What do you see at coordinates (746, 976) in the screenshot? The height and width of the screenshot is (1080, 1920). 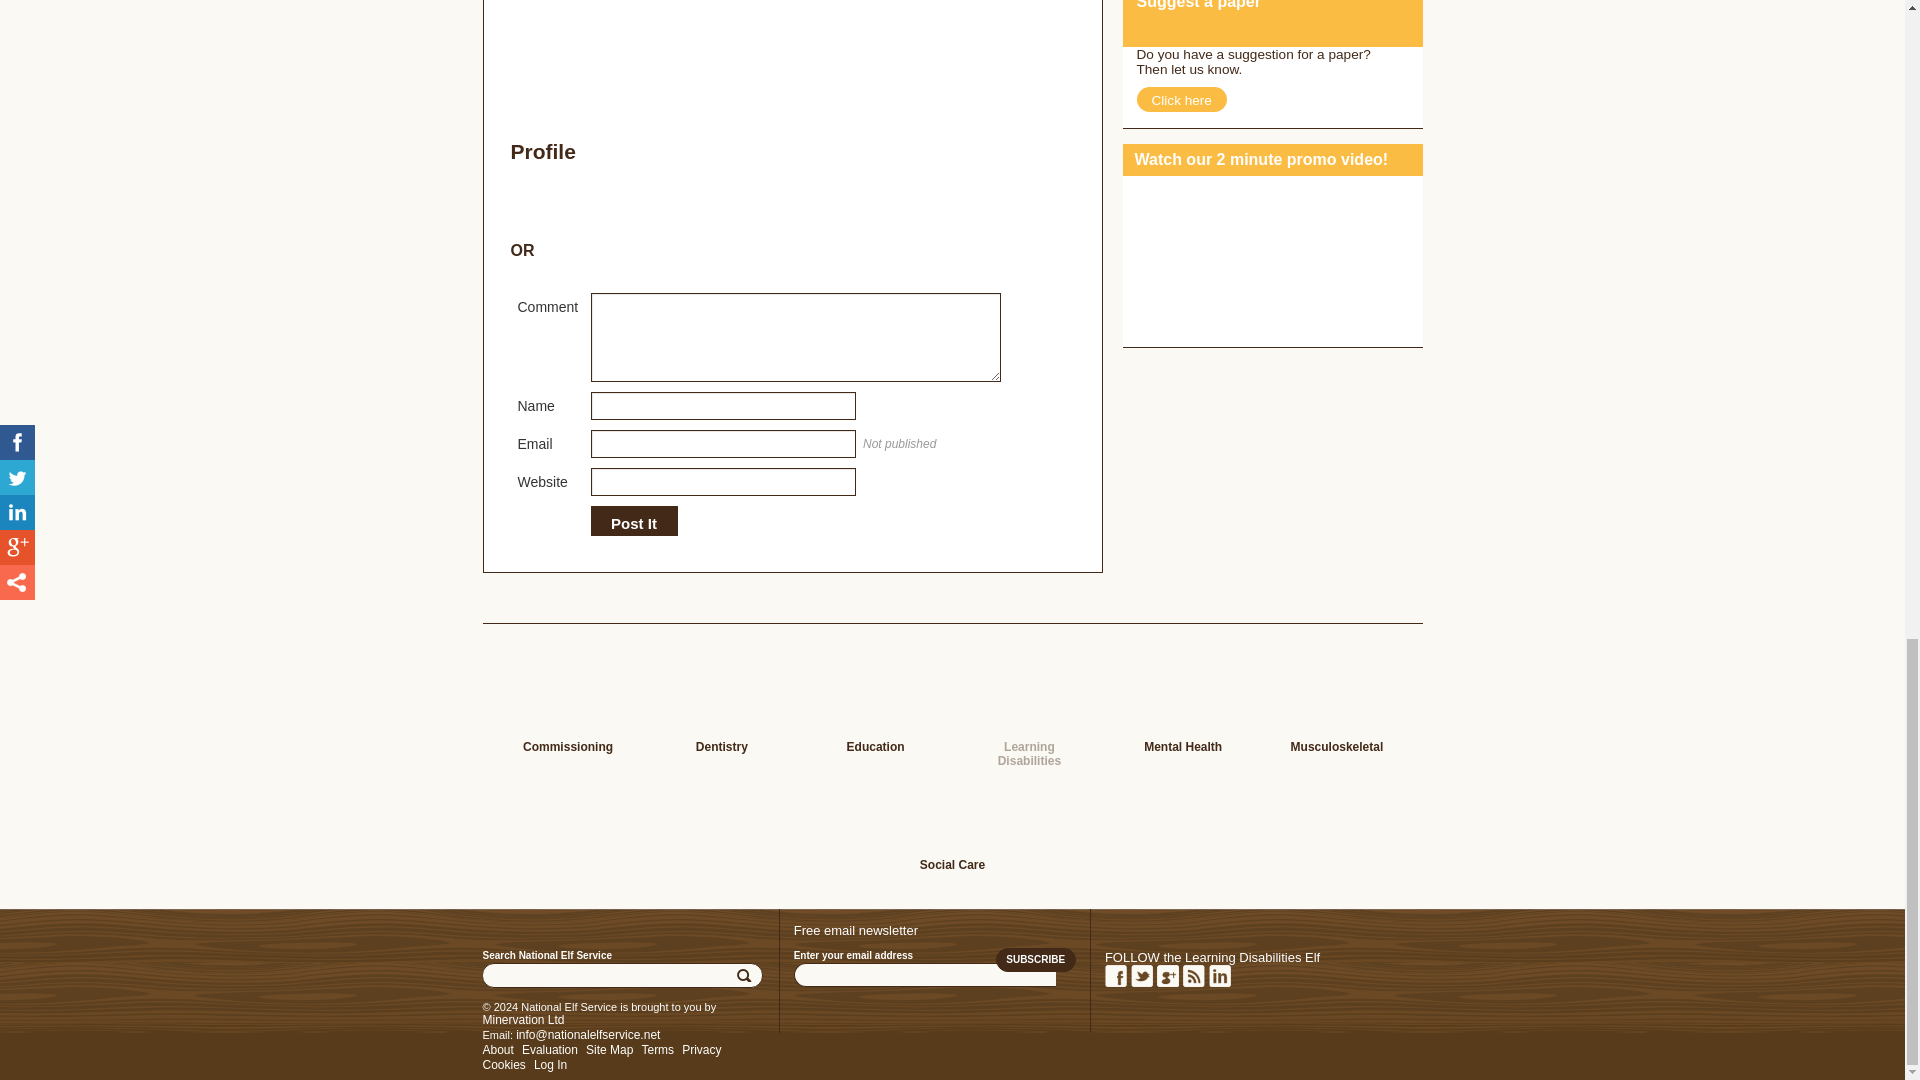 I see `Search` at bounding box center [746, 976].